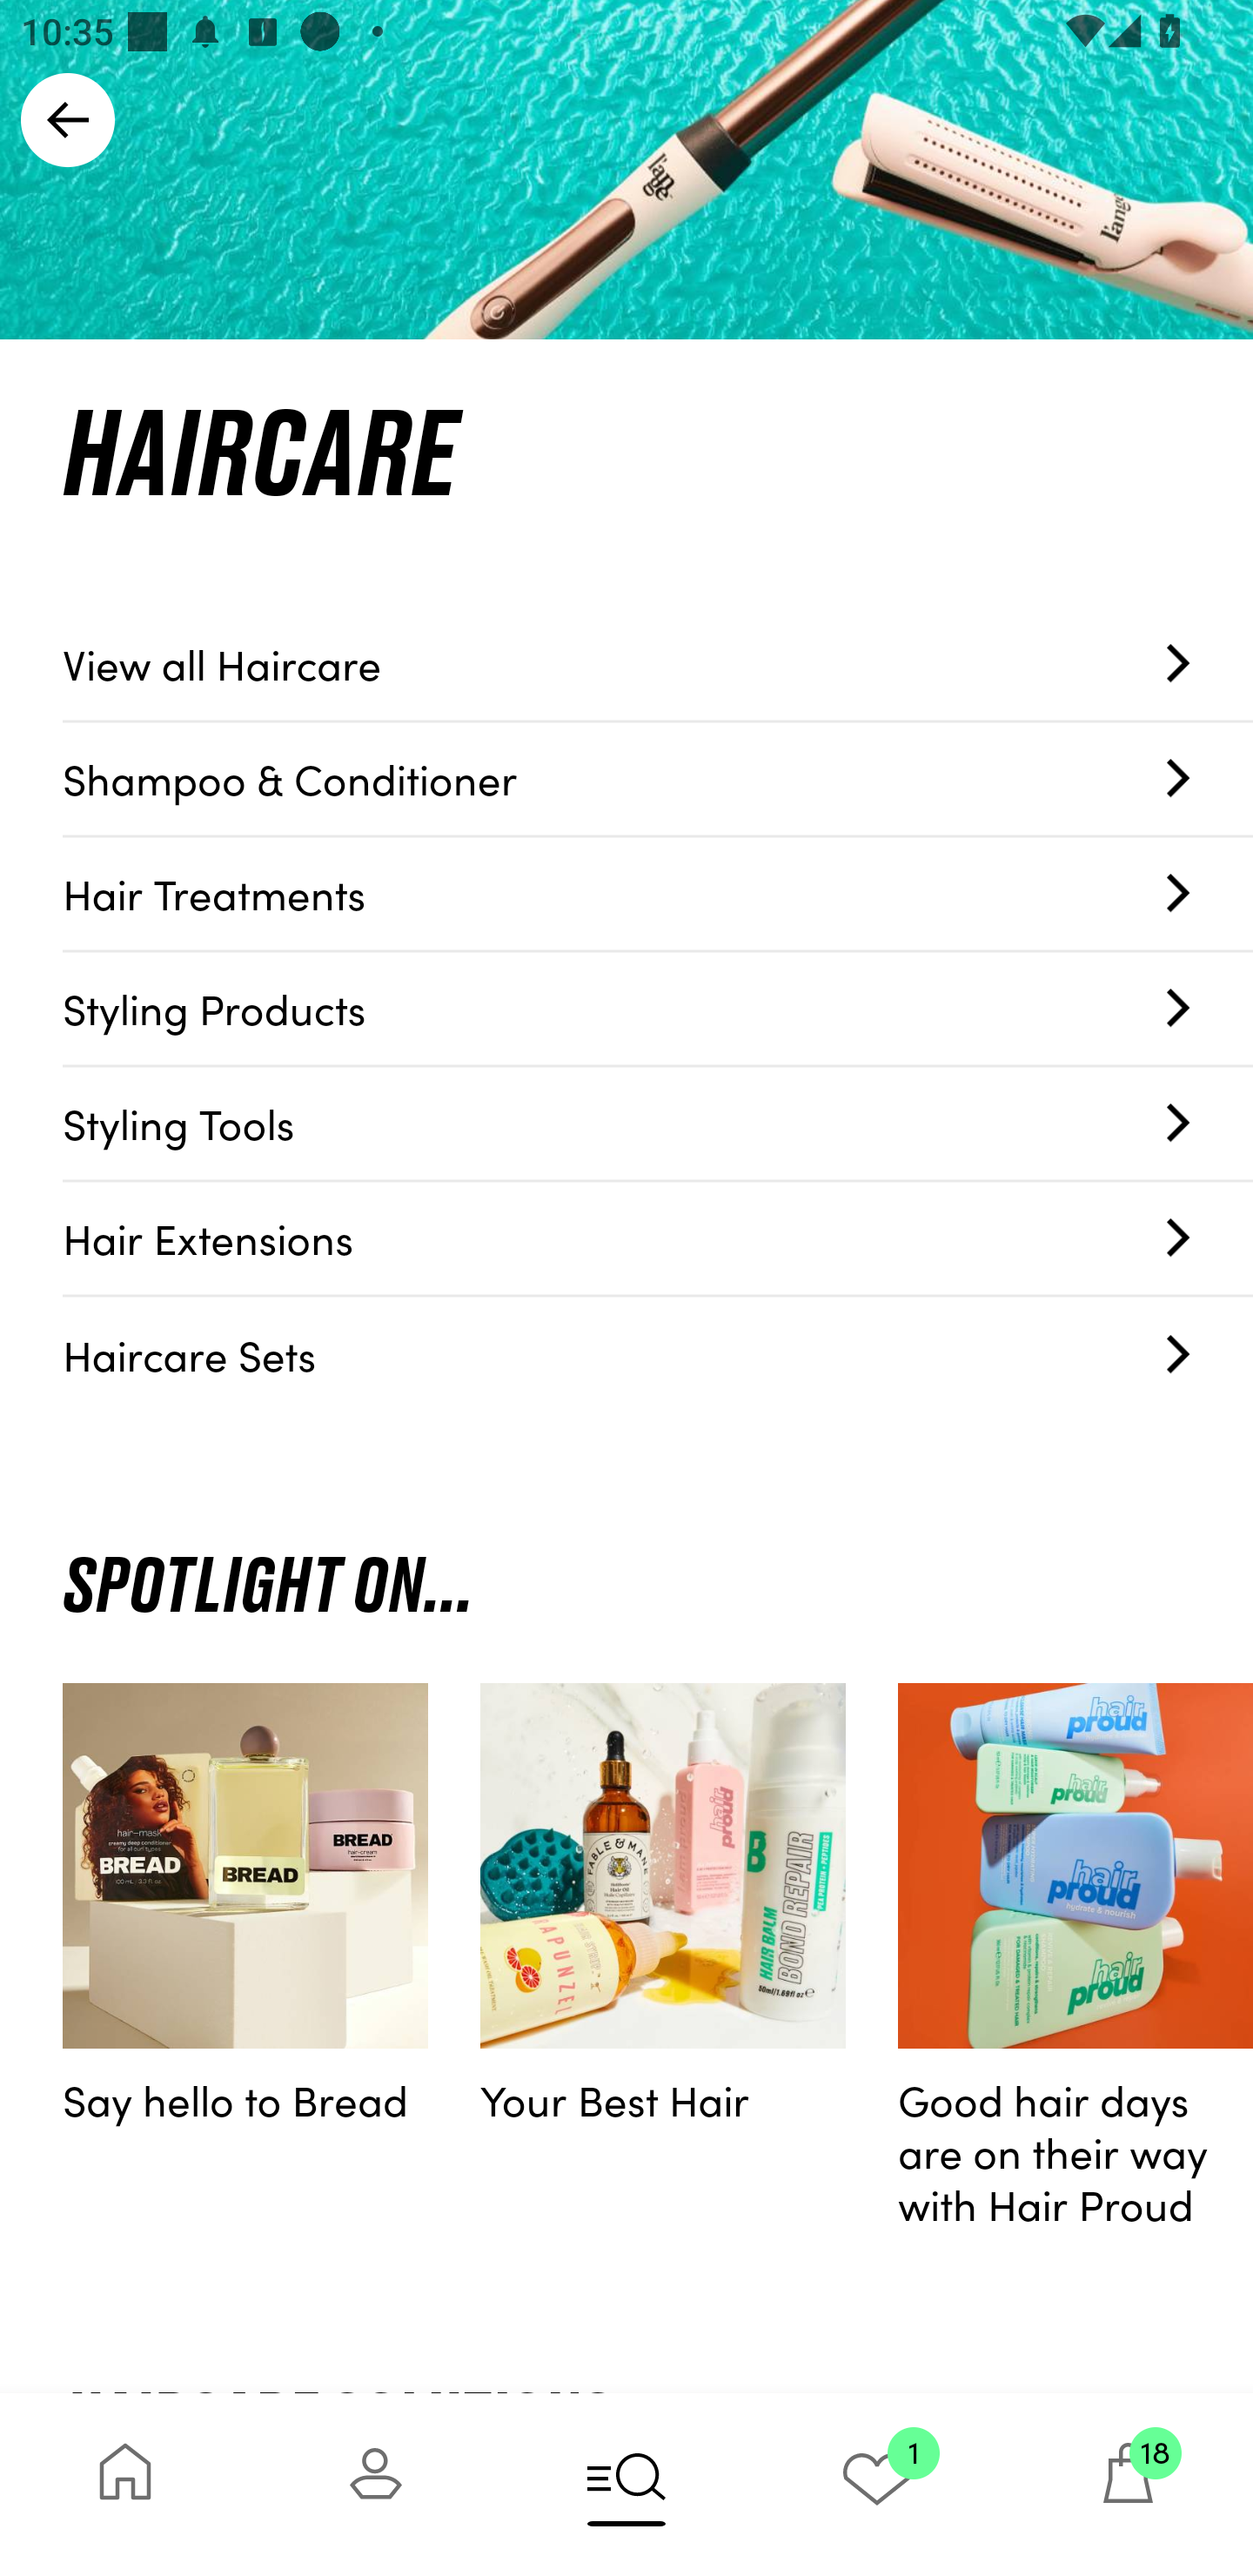 The width and height of the screenshot is (1253, 2576). Describe the element at coordinates (658, 1353) in the screenshot. I see `Haircare Sets` at that location.